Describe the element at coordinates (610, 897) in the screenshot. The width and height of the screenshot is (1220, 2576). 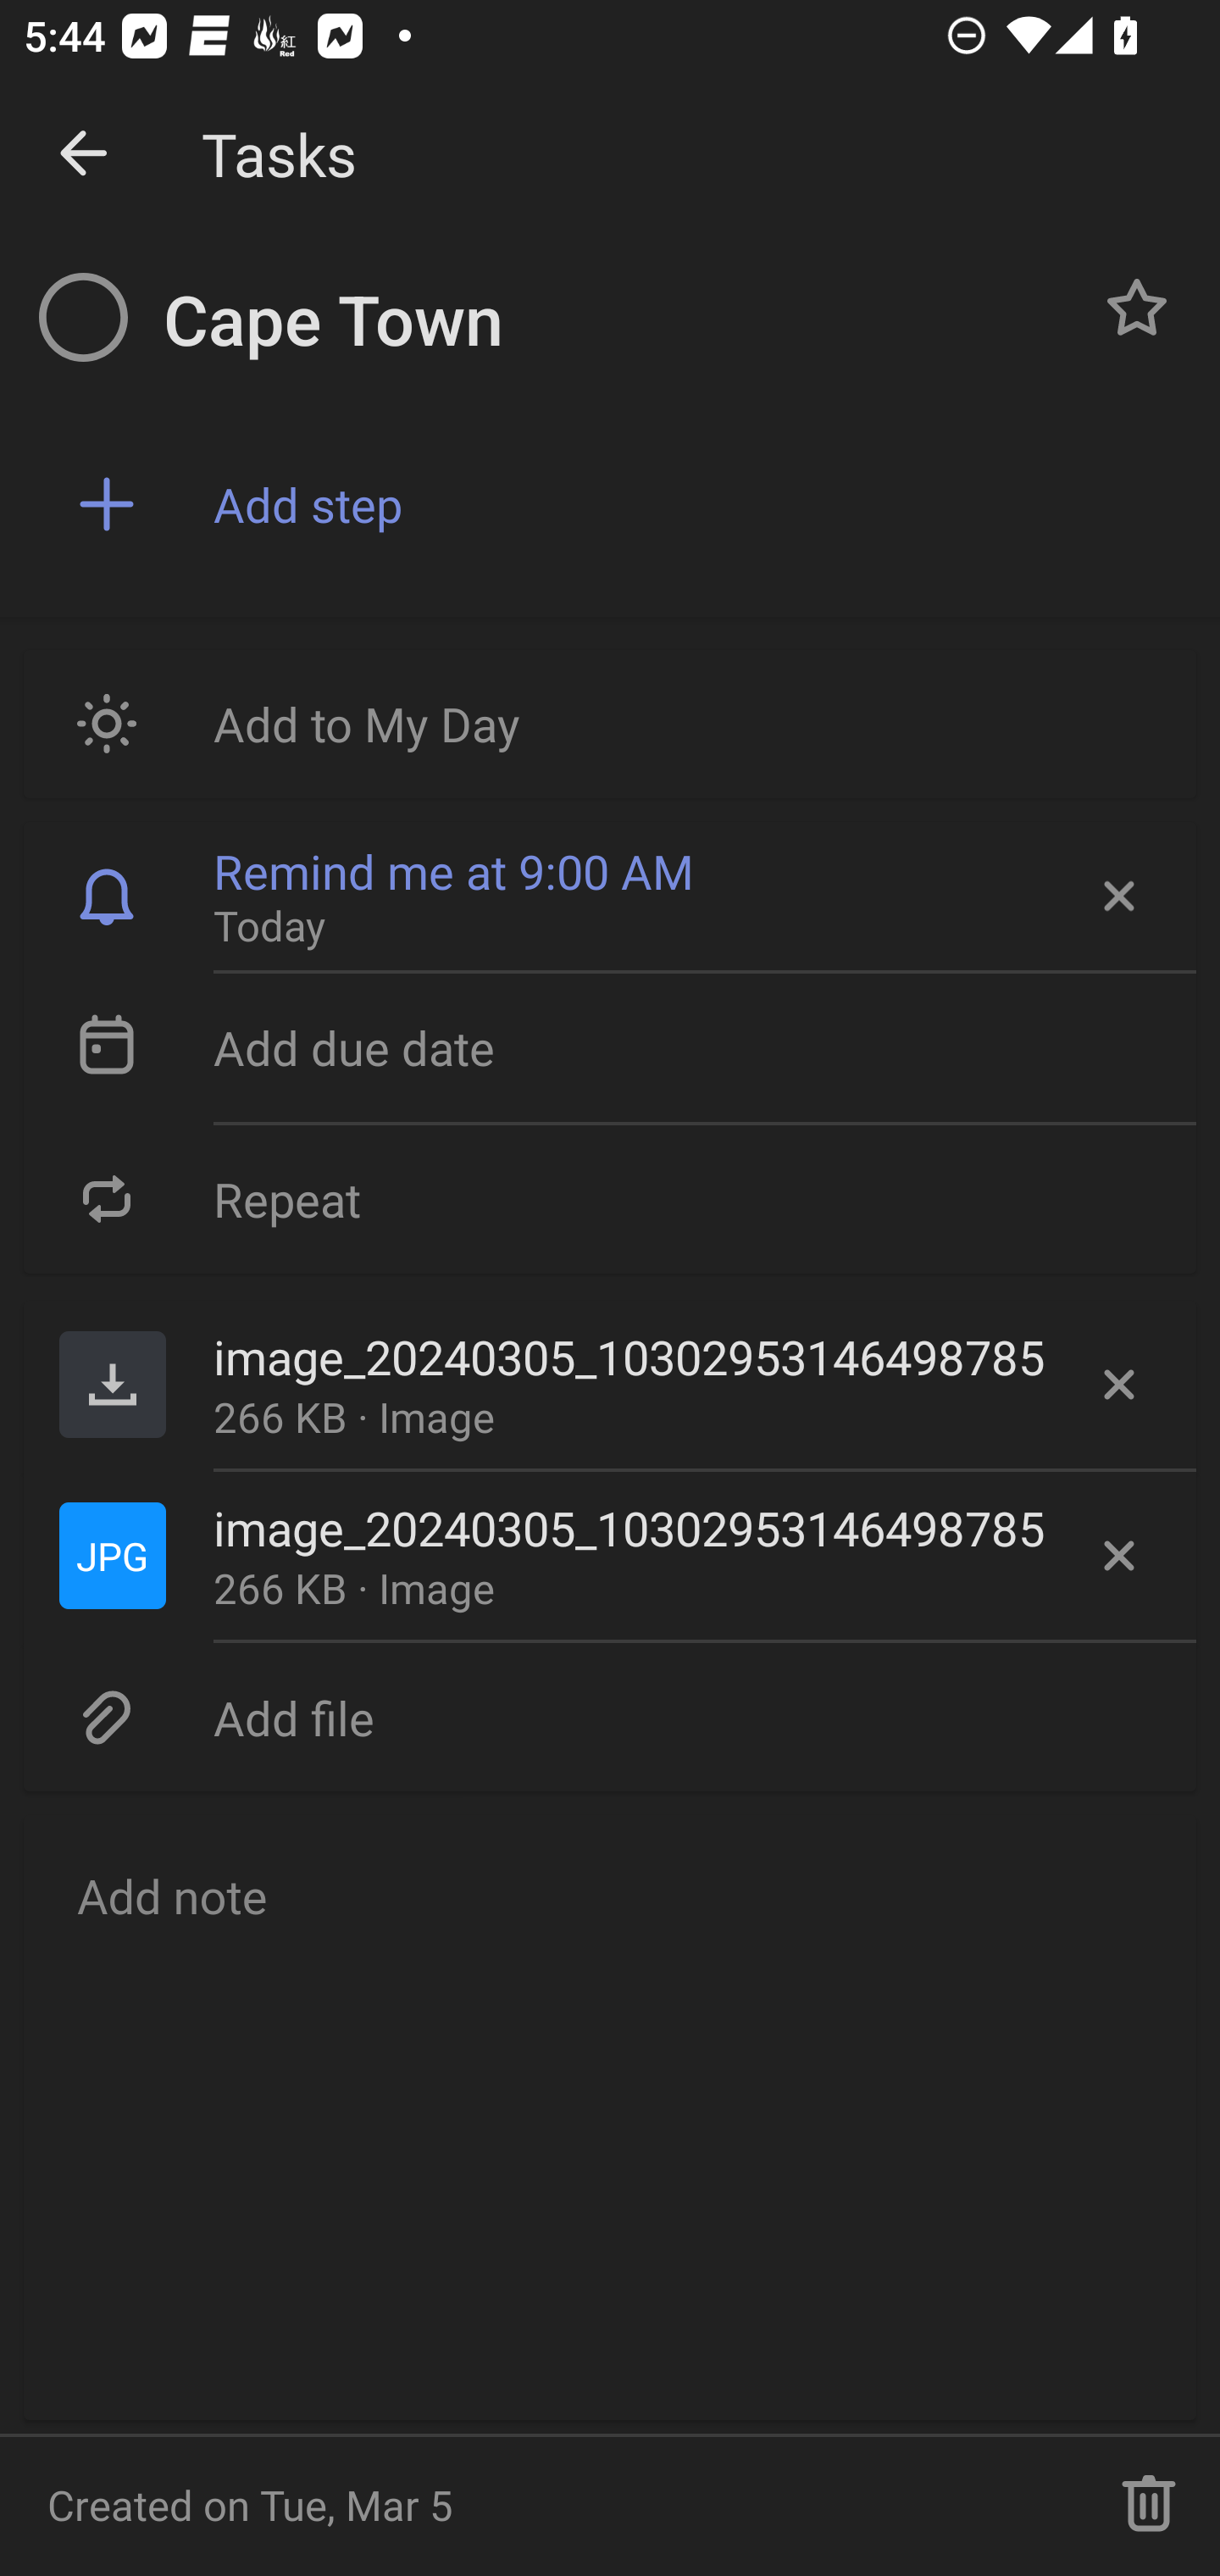
I see `Remind me at 9:00 AM Today Remove reminder` at that location.